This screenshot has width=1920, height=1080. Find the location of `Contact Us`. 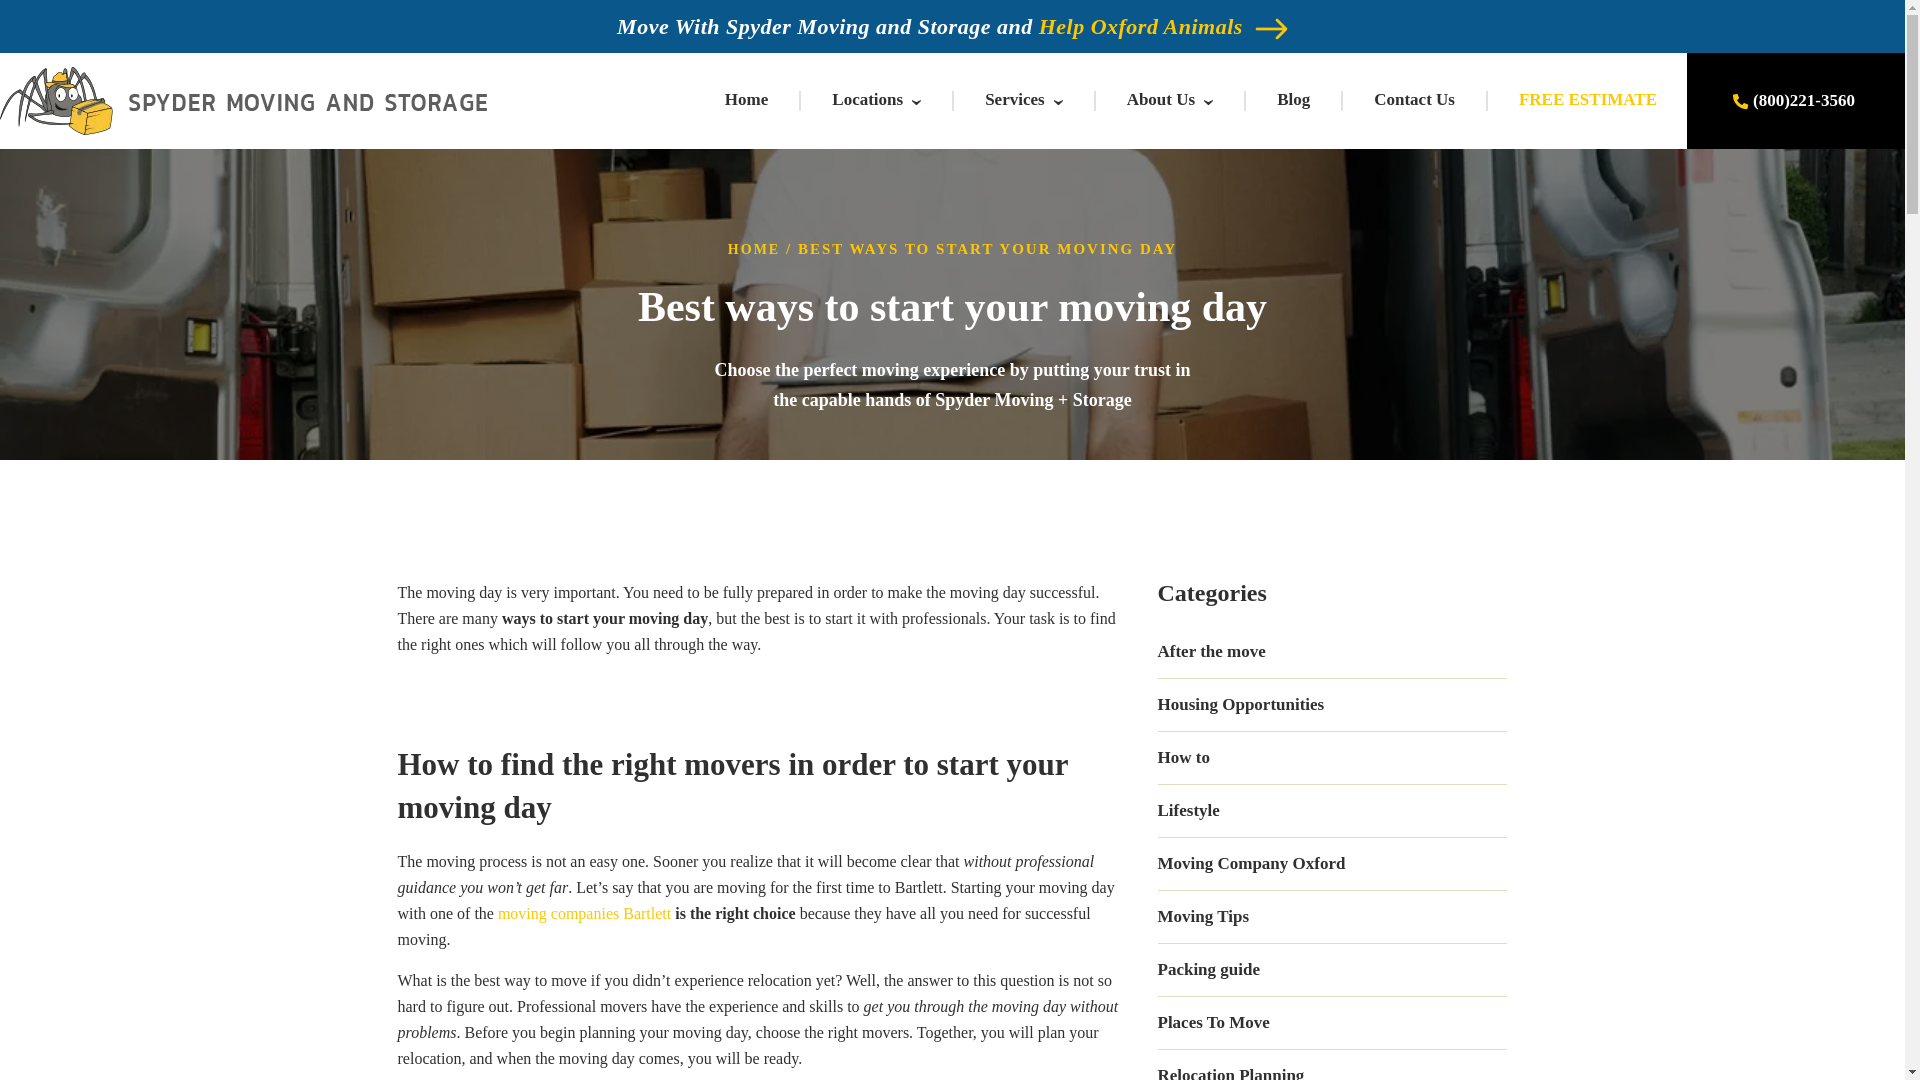

Contact Us is located at coordinates (1414, 99).